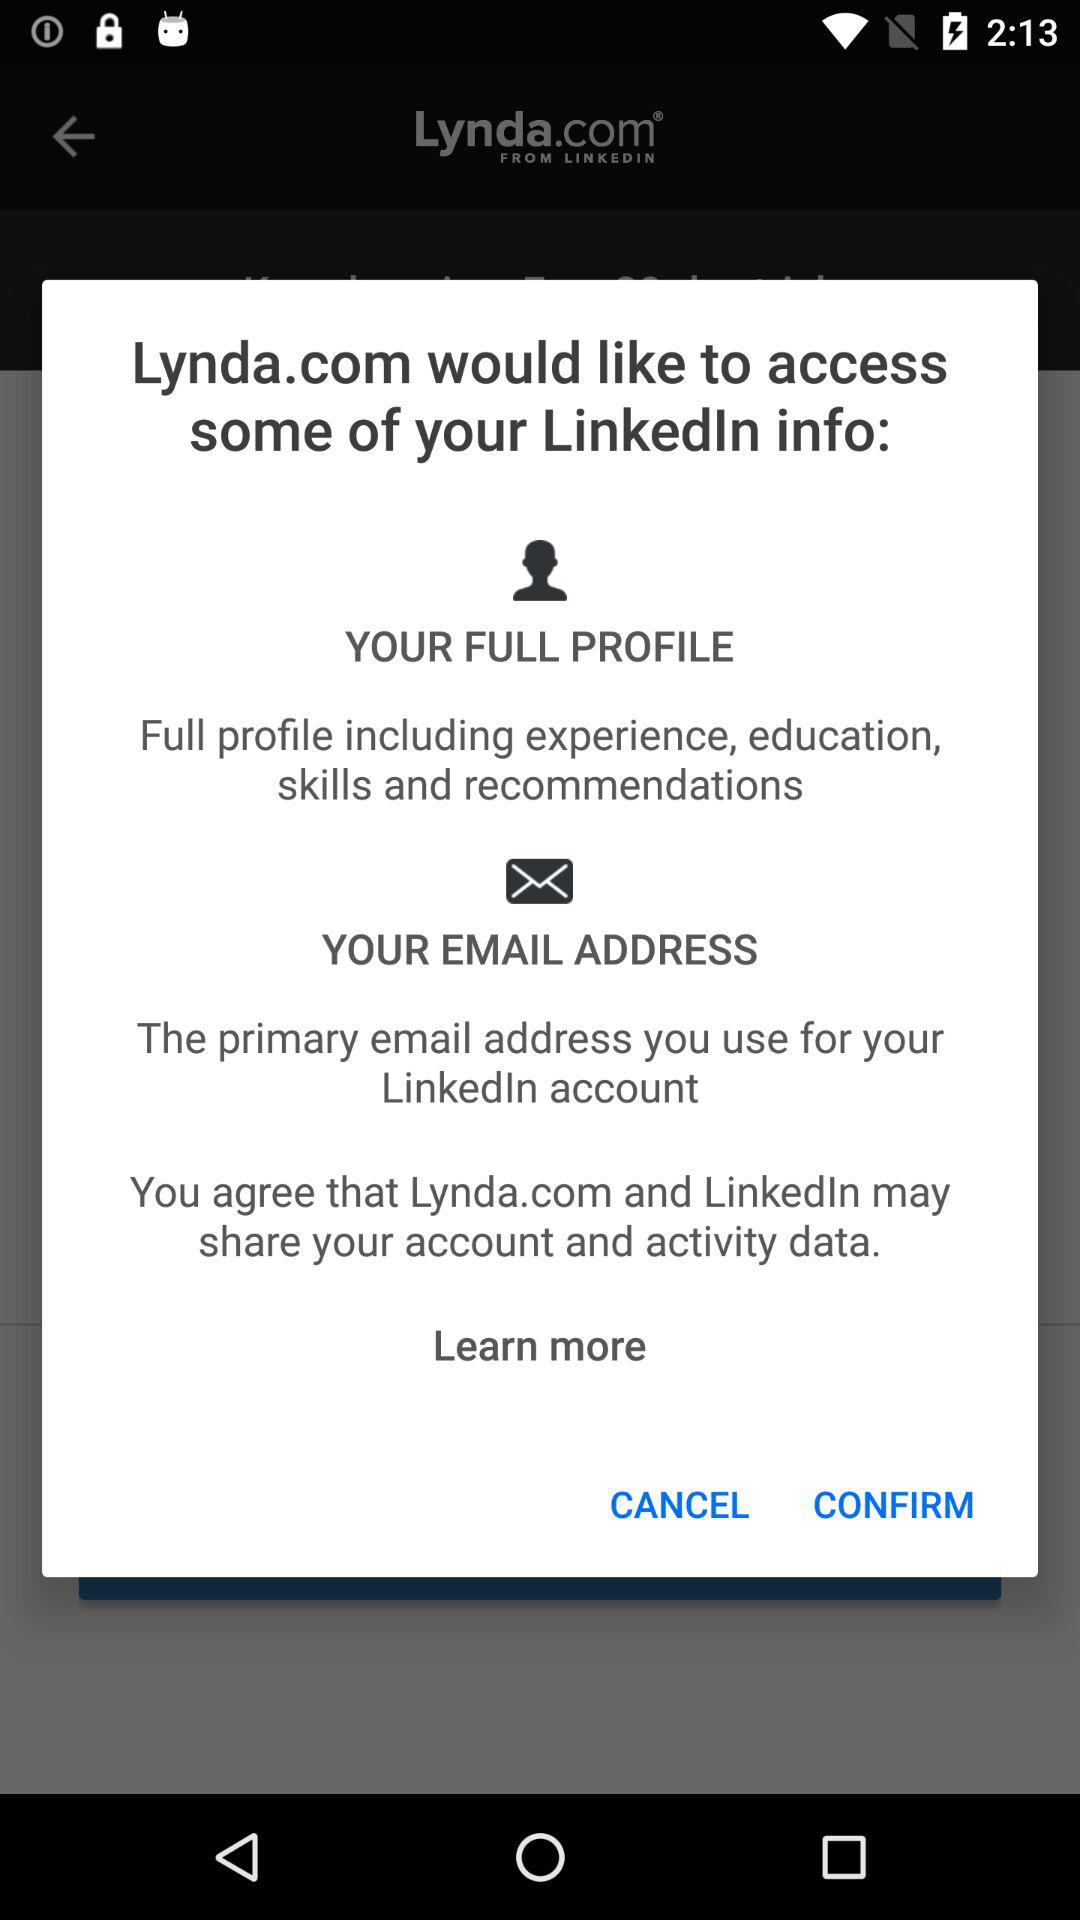 This screenshot has height=1920, width=1080. I want to click on scroll to the confirm item, so click(894, 1503).